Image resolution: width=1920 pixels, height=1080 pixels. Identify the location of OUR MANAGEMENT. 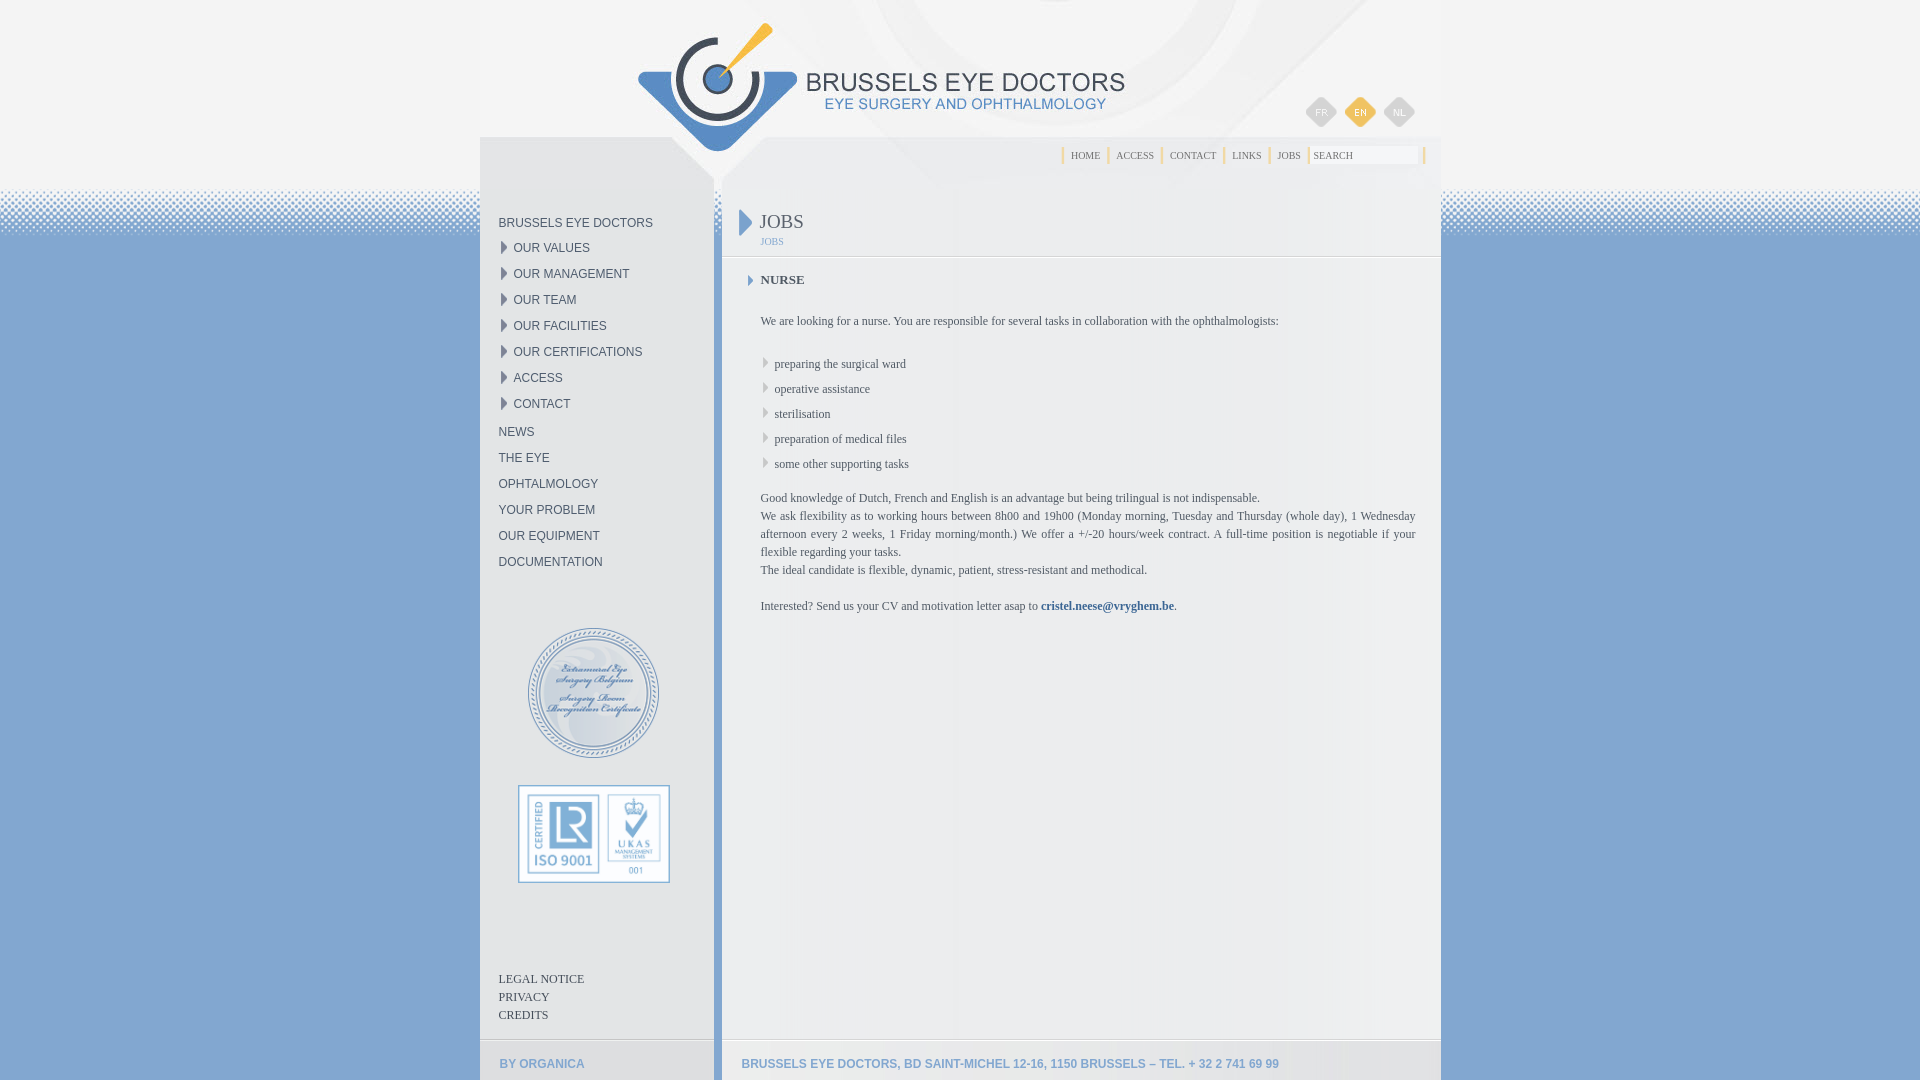
(572, 274).